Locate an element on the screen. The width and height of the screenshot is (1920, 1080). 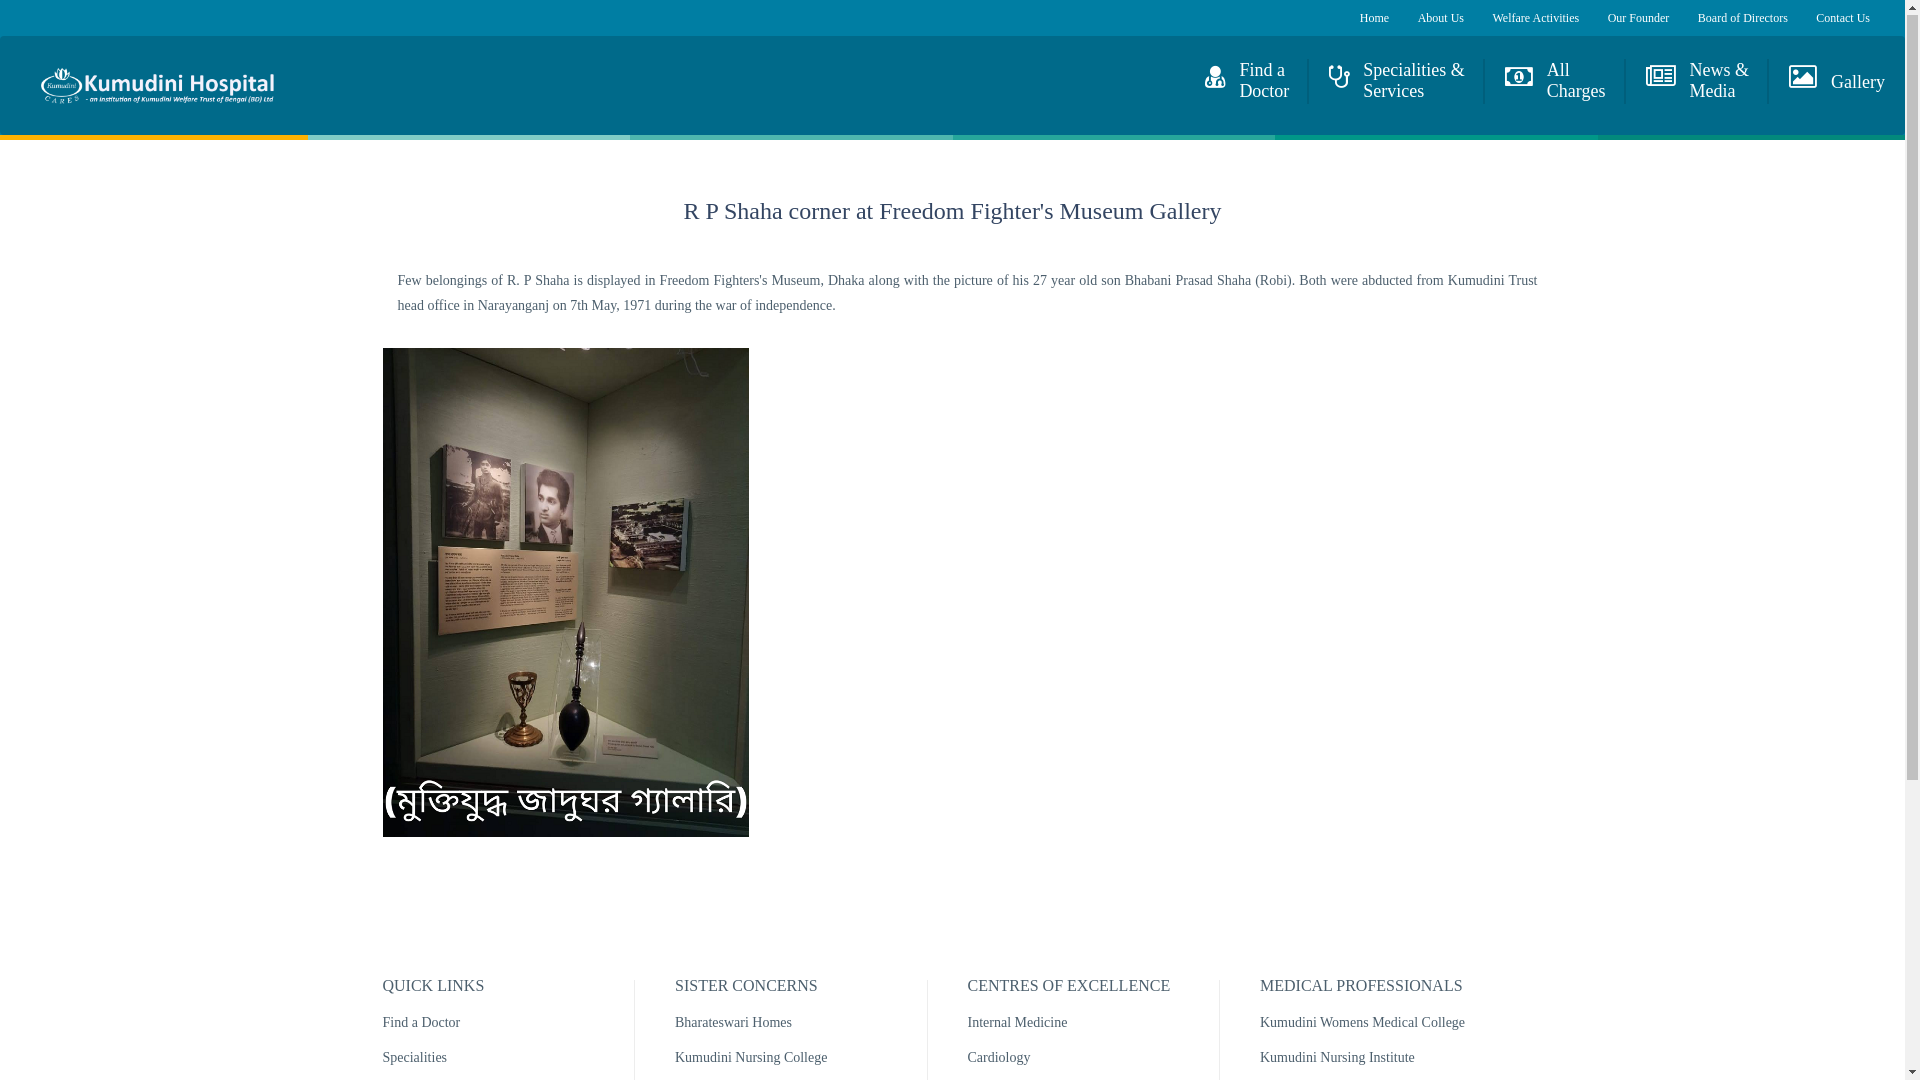
Specialities &
Services is located at coordinates (1396, 83).